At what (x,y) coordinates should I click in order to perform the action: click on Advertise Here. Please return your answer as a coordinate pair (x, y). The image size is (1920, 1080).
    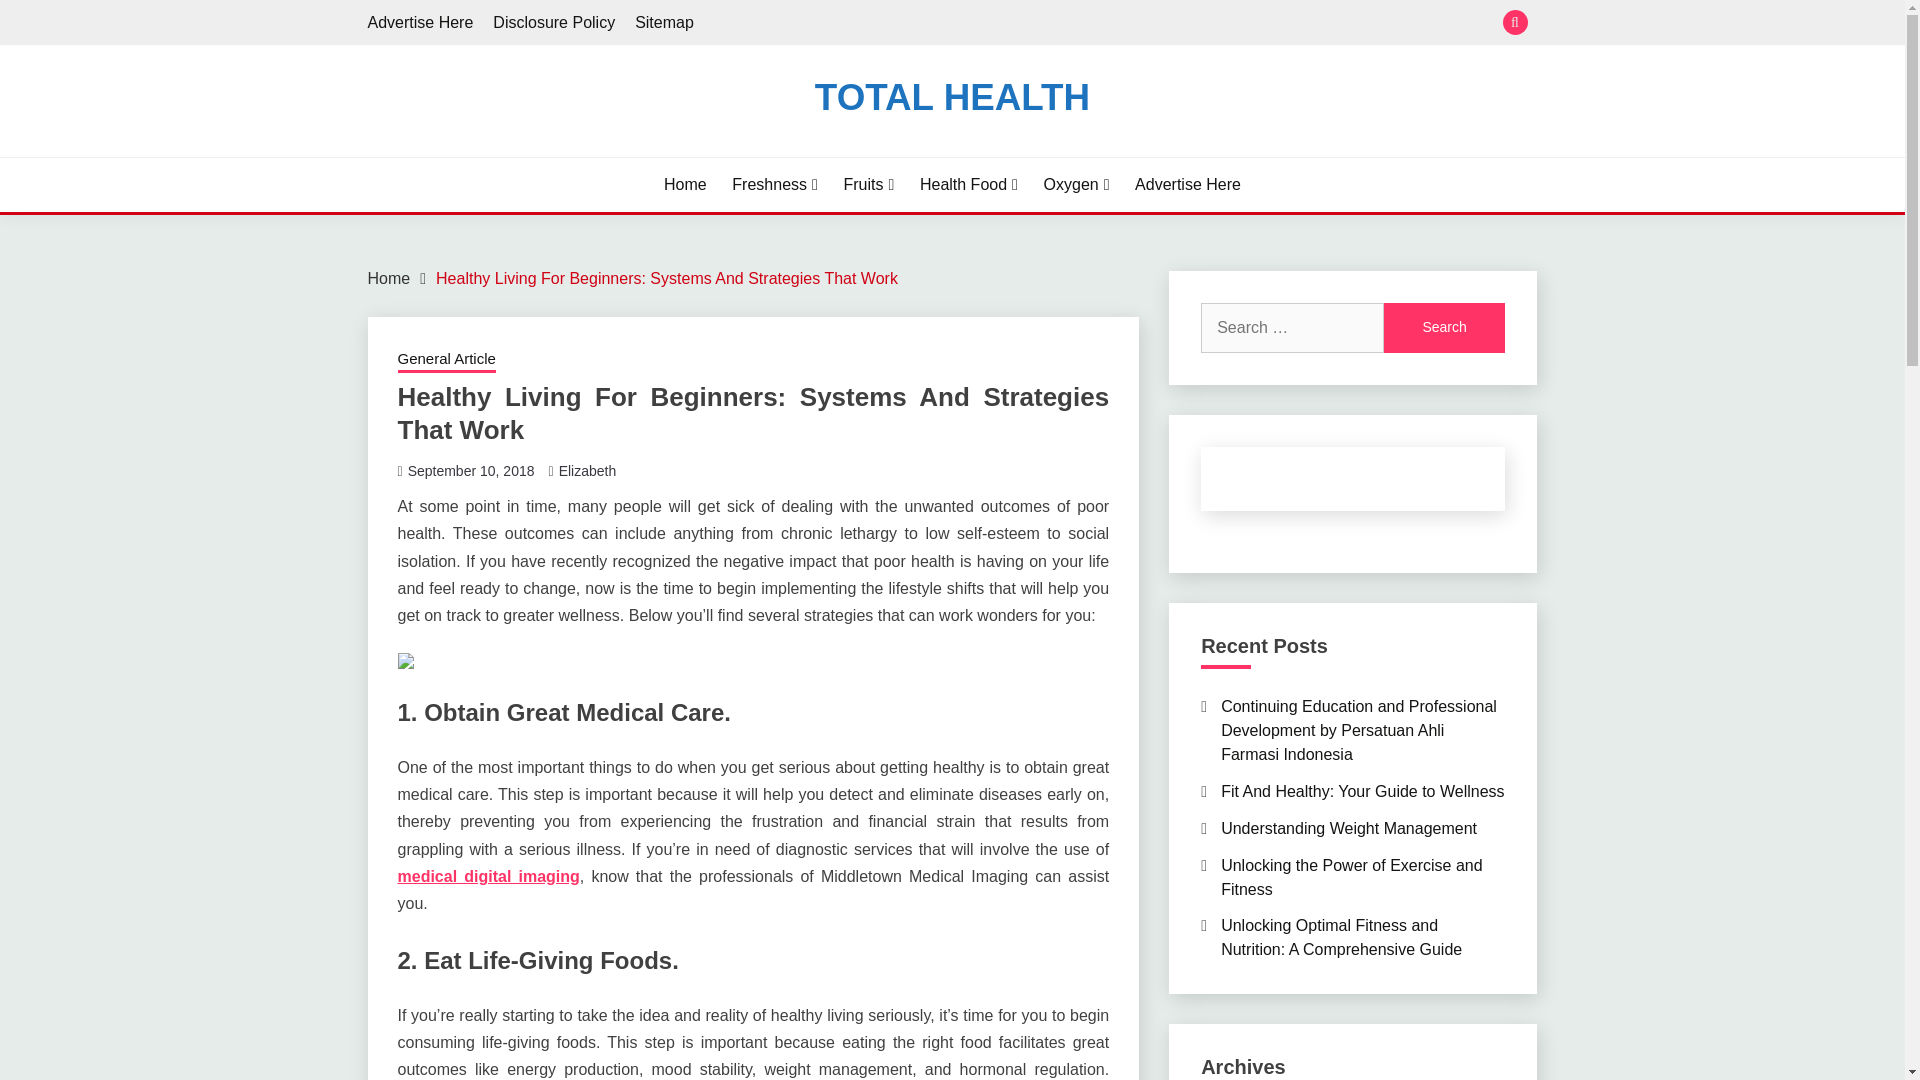
    Looking at the image, I should click on (421, 22).